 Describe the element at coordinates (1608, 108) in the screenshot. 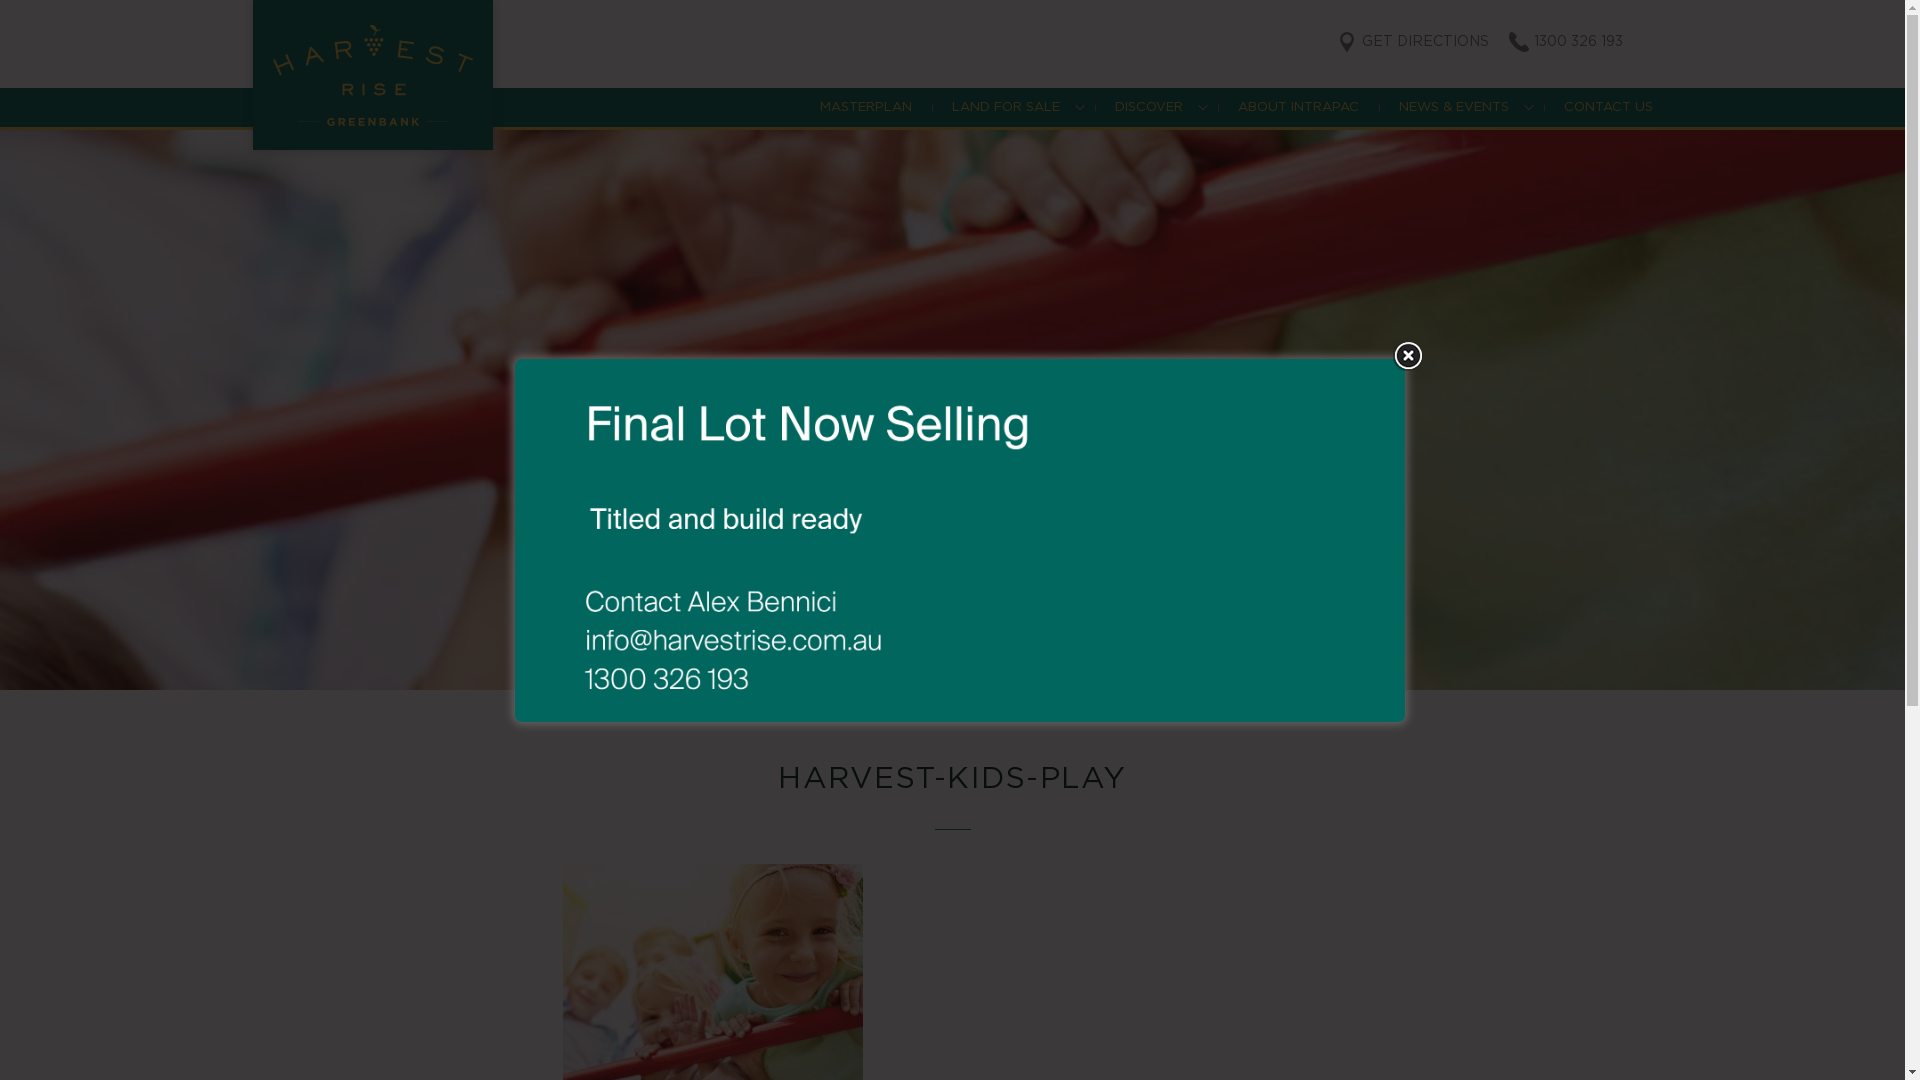

I see `CONTACT US` at that location.